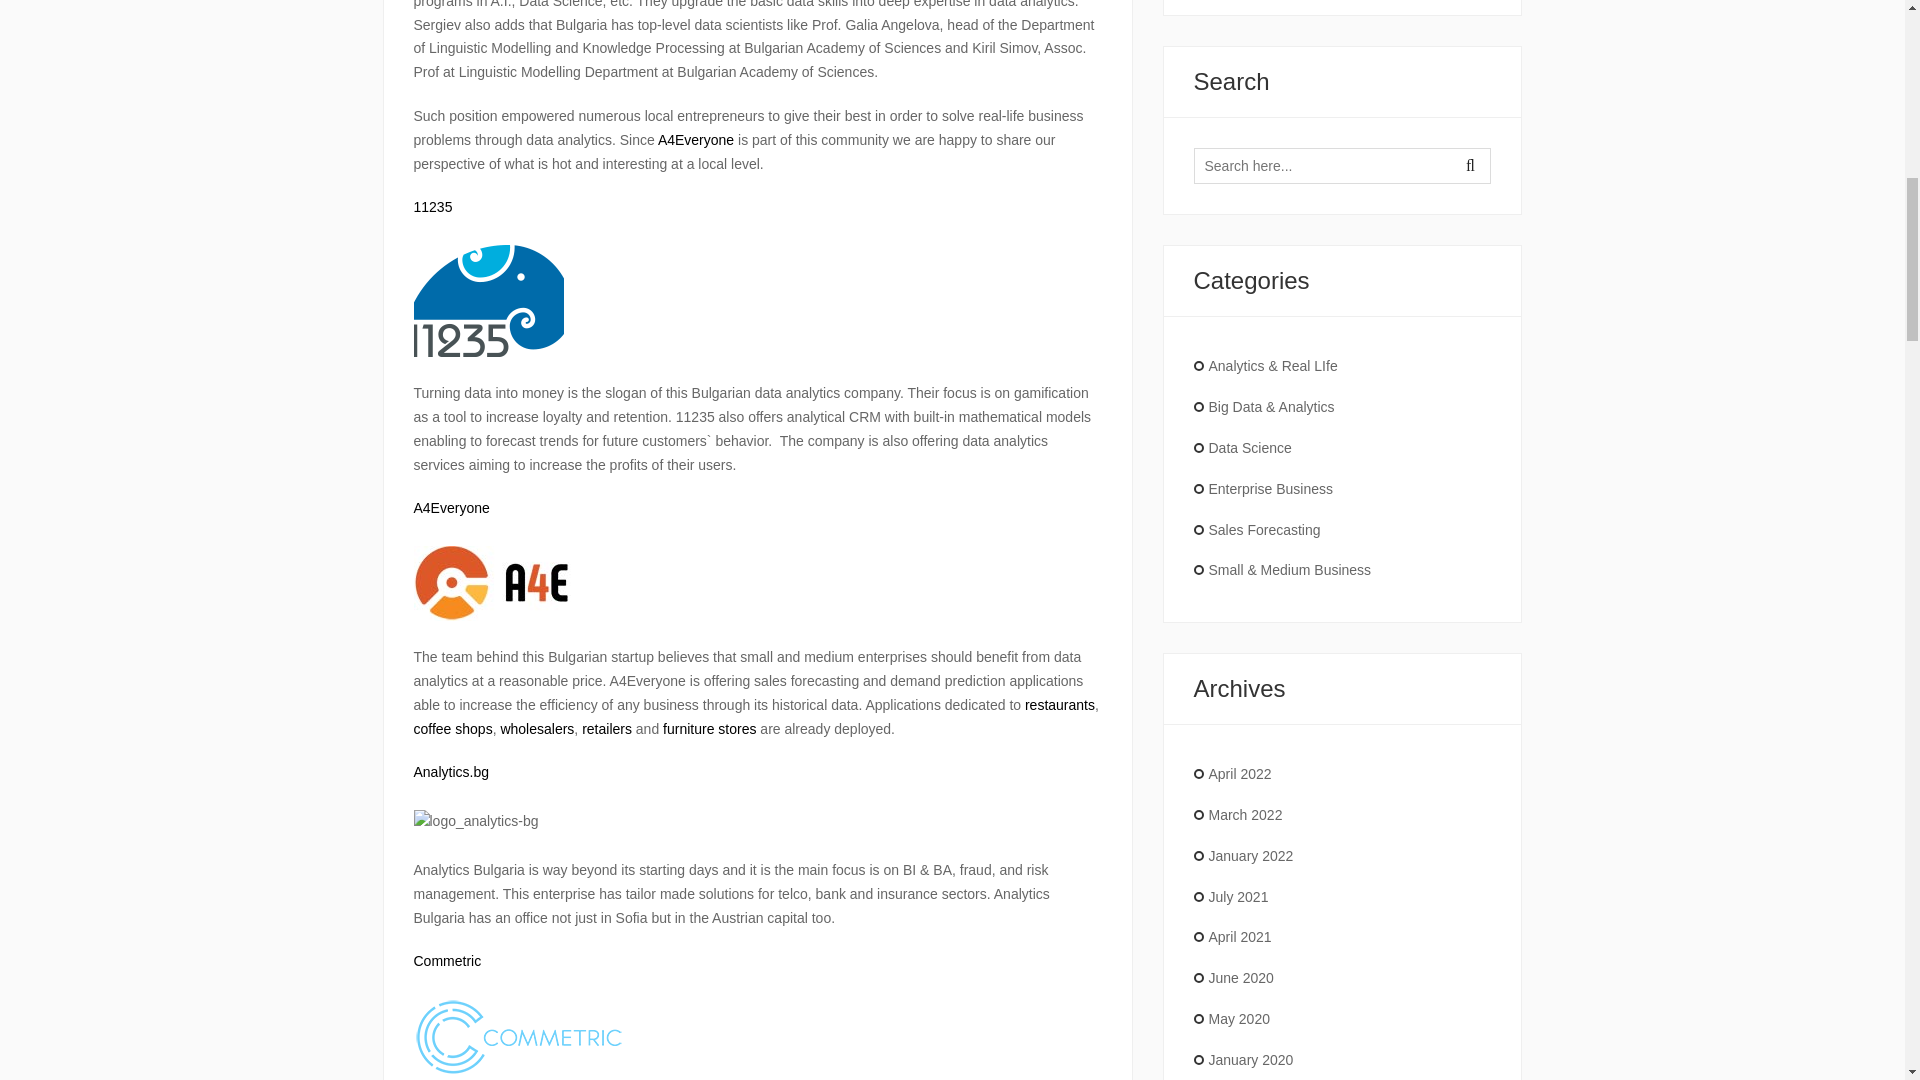  Describe the element at coordinates (454, 728) in the screenshot. I see `coffee shops` at that location.